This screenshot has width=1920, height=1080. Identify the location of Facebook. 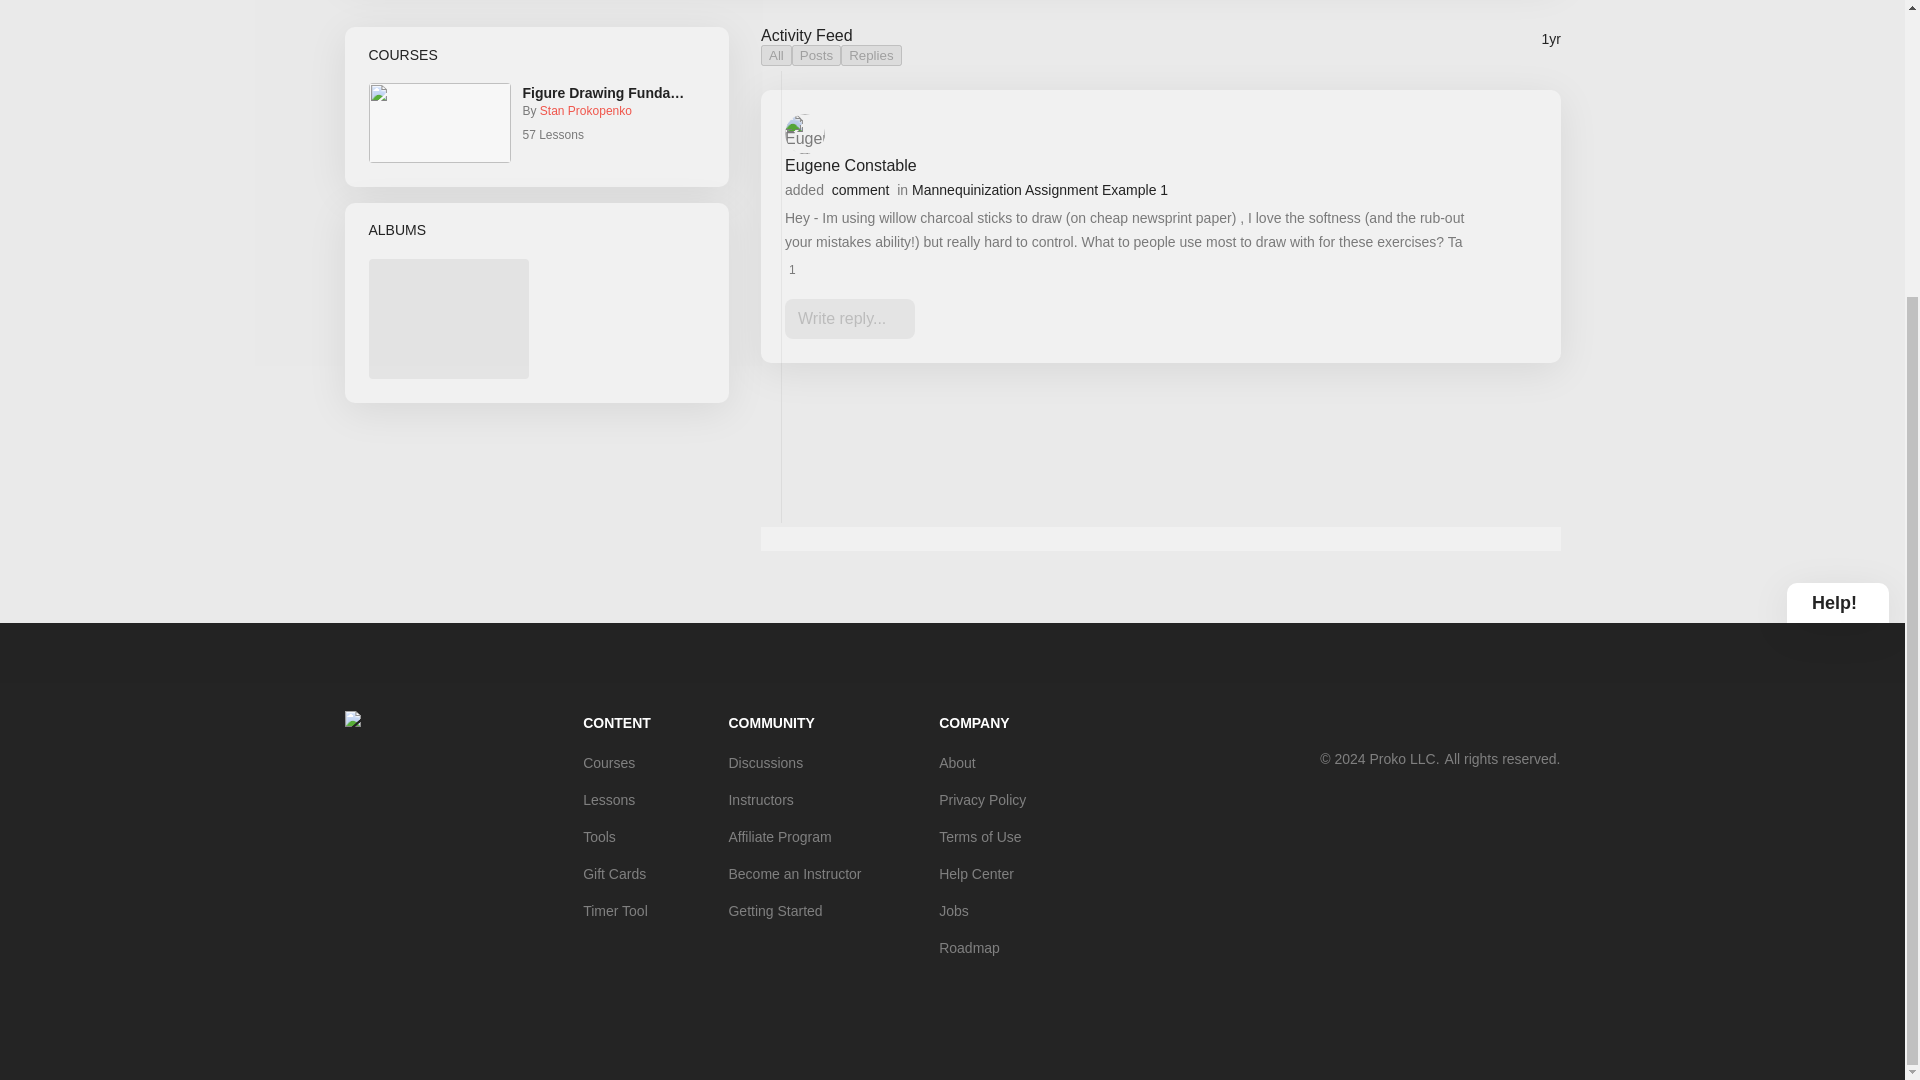
(1388, 722).